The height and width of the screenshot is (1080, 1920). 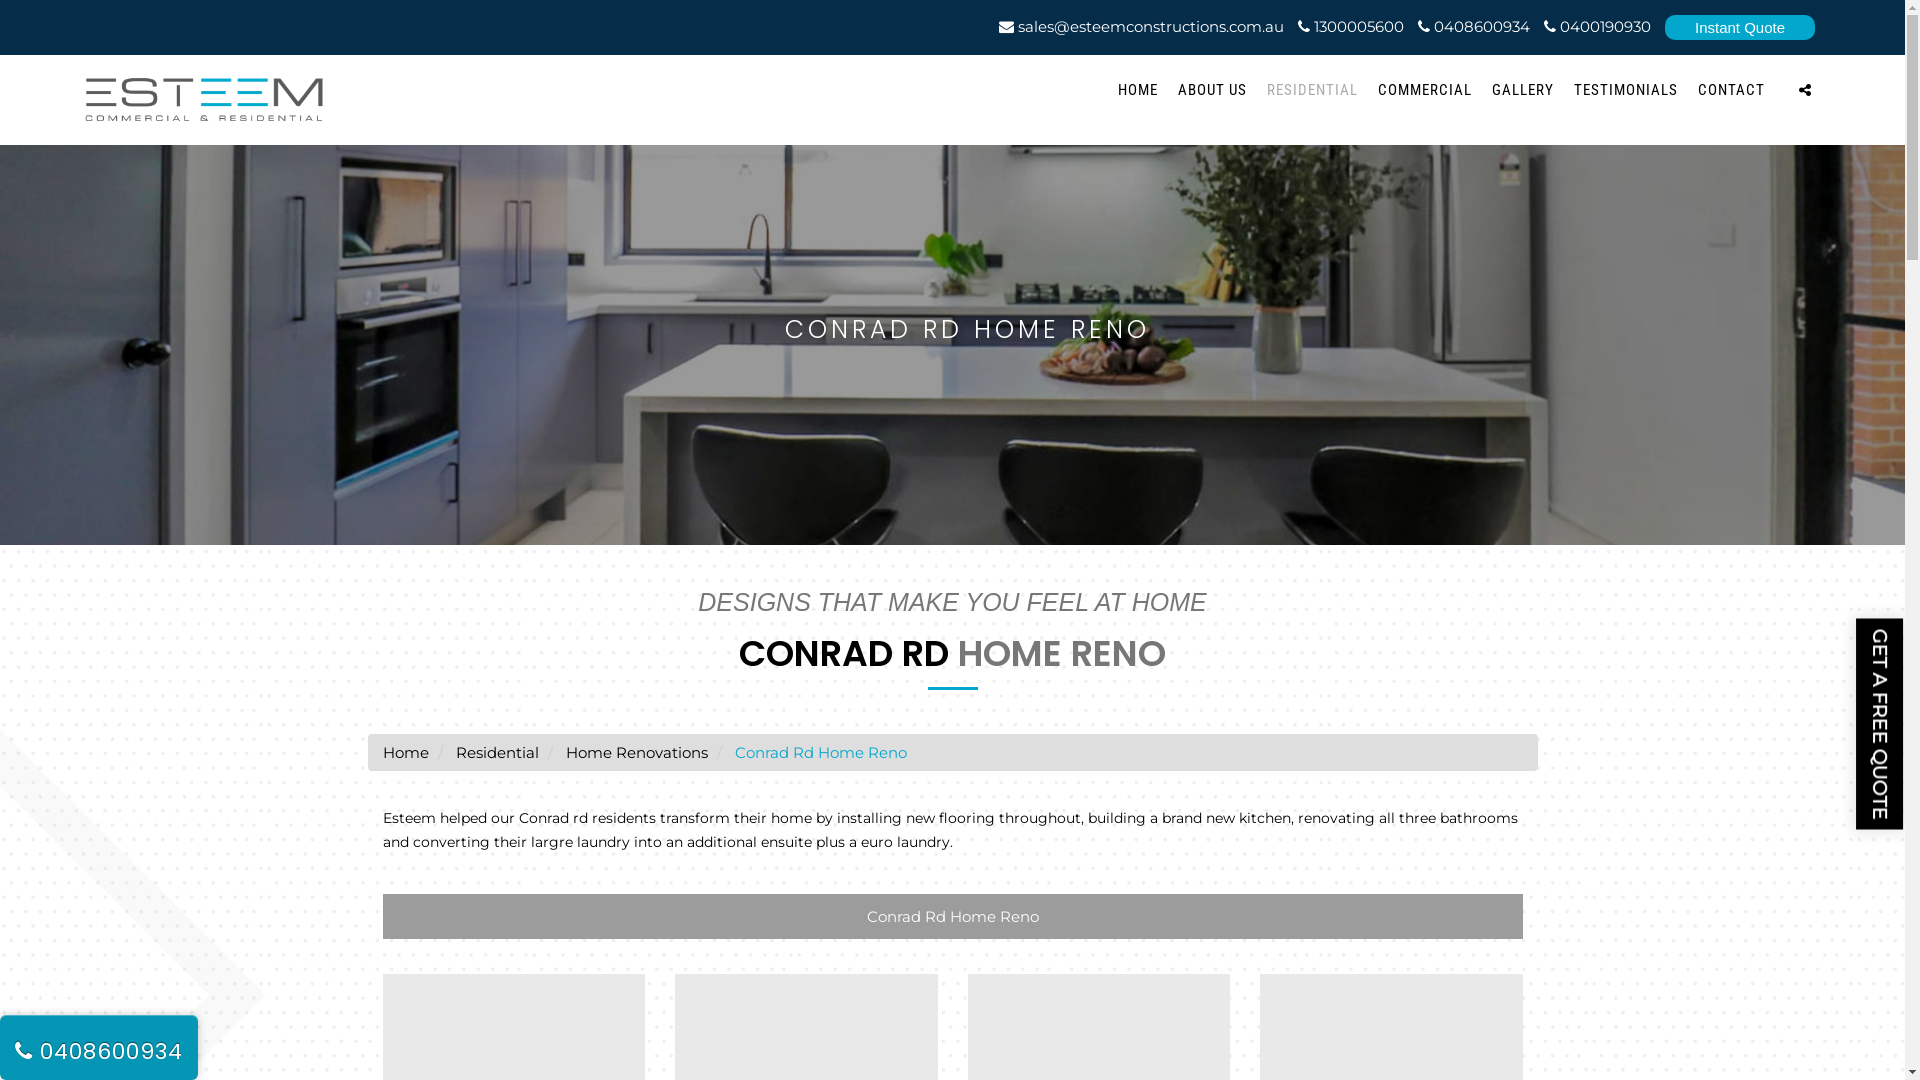 What do you see at coordinates (1732, 90) in the screenshot?
I see `CONTACT` at bounding box center [1732, 90].